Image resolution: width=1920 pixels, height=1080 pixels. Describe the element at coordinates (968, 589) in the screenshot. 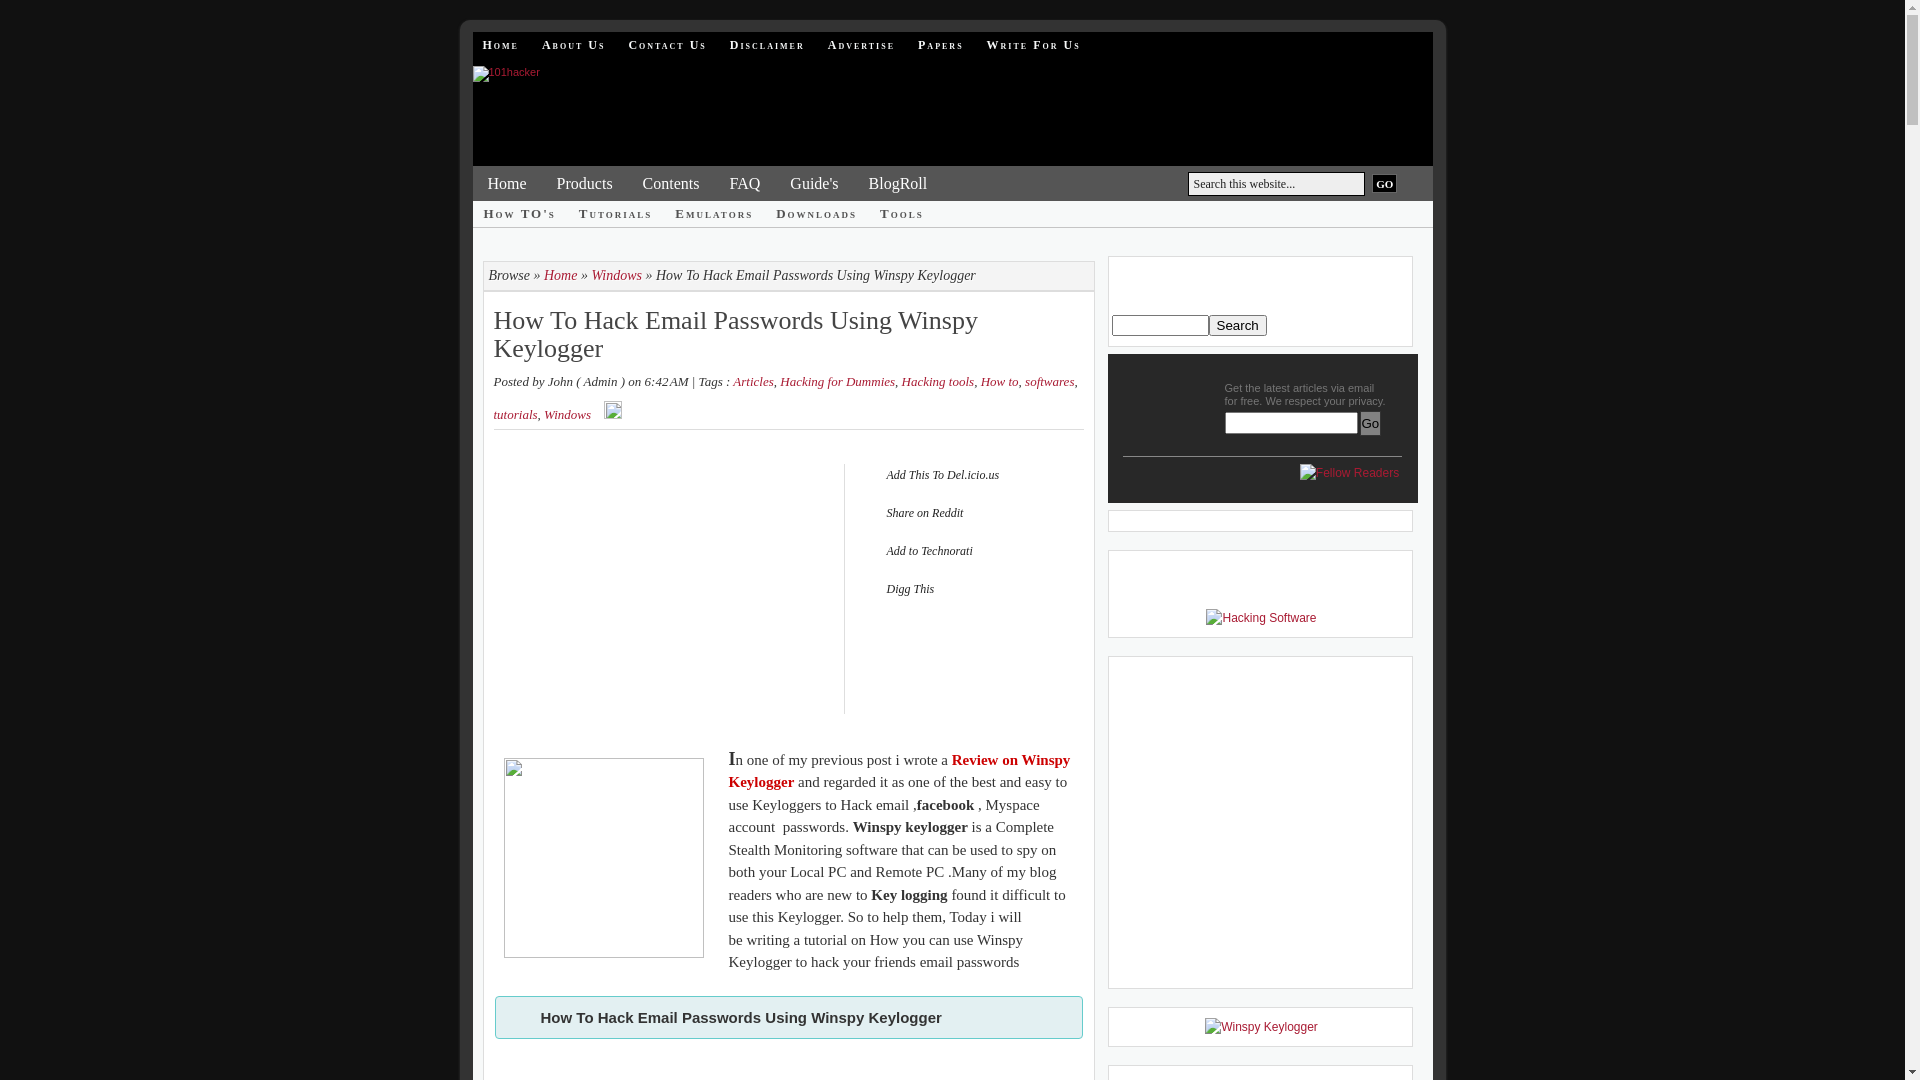

I see `Digg This` at that location.